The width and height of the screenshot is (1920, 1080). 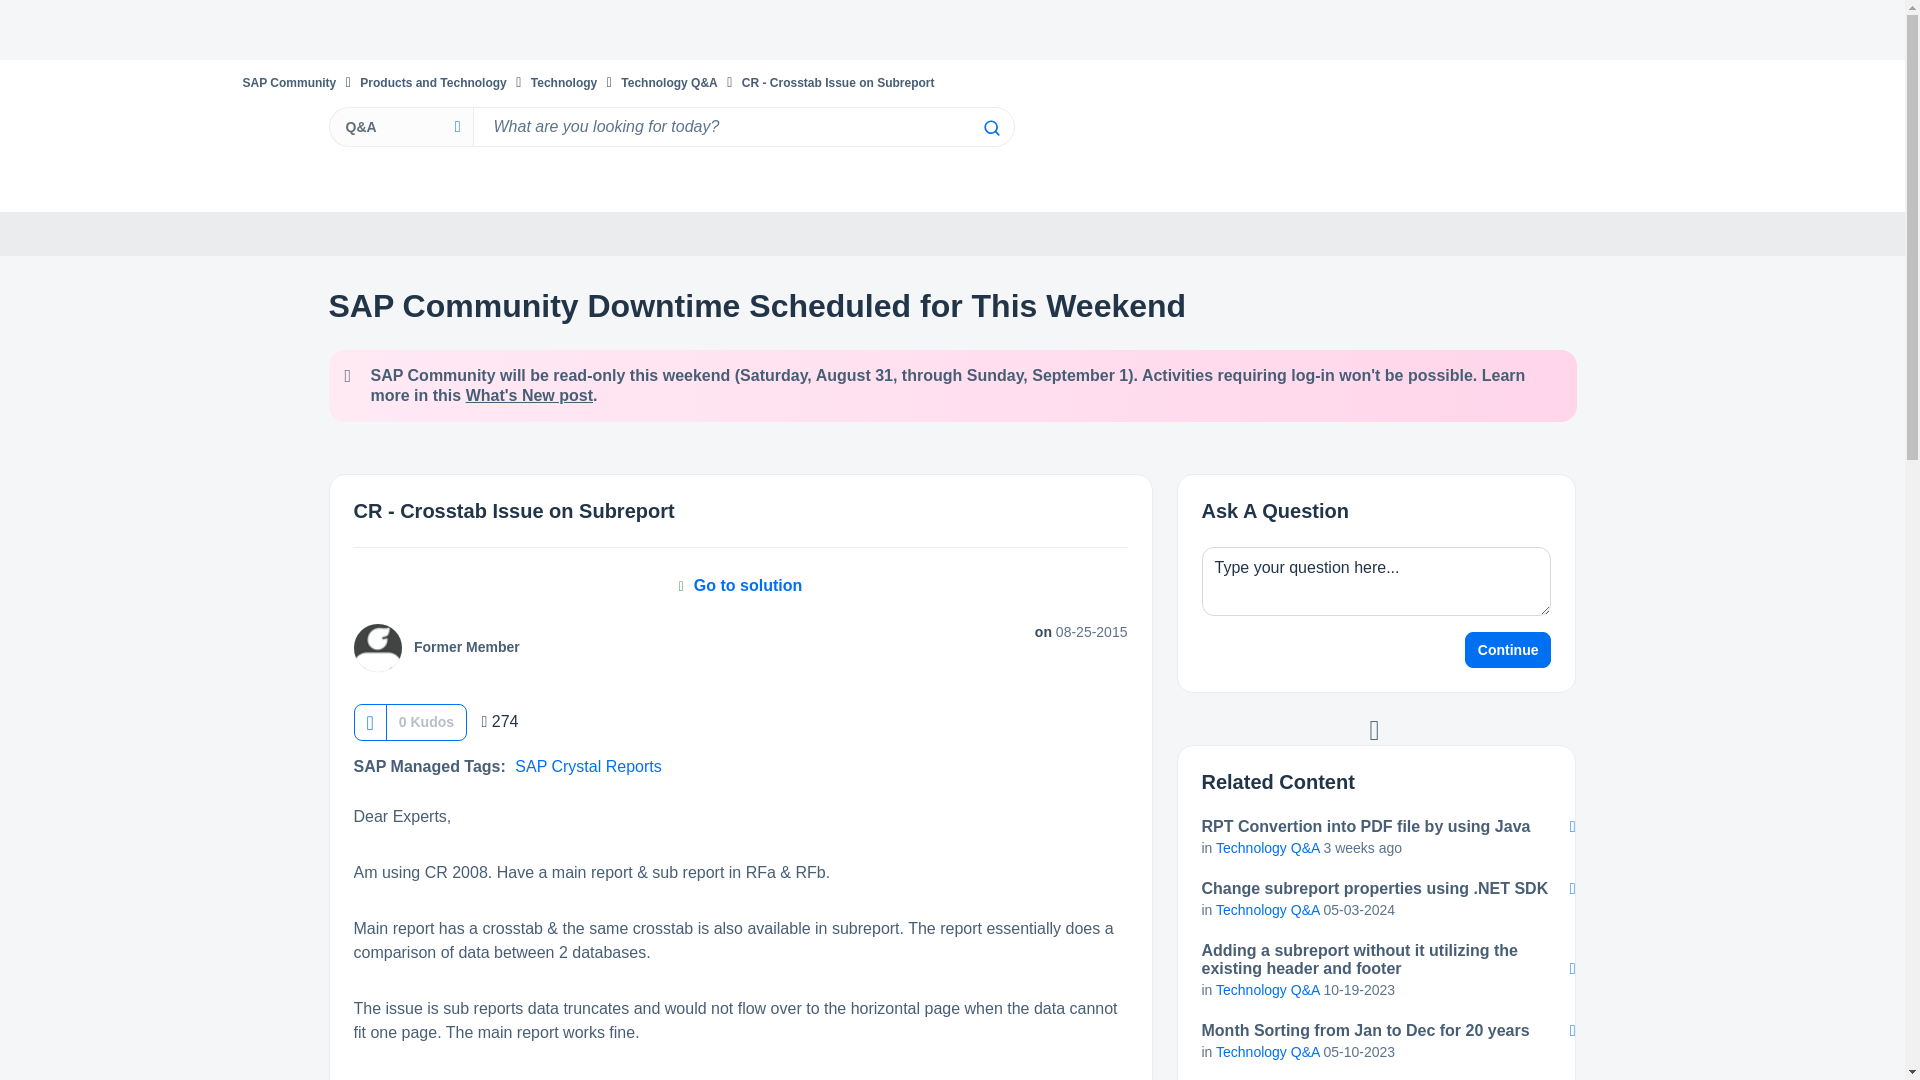 I want to click on SAP Community, so click(x=288, y=82).